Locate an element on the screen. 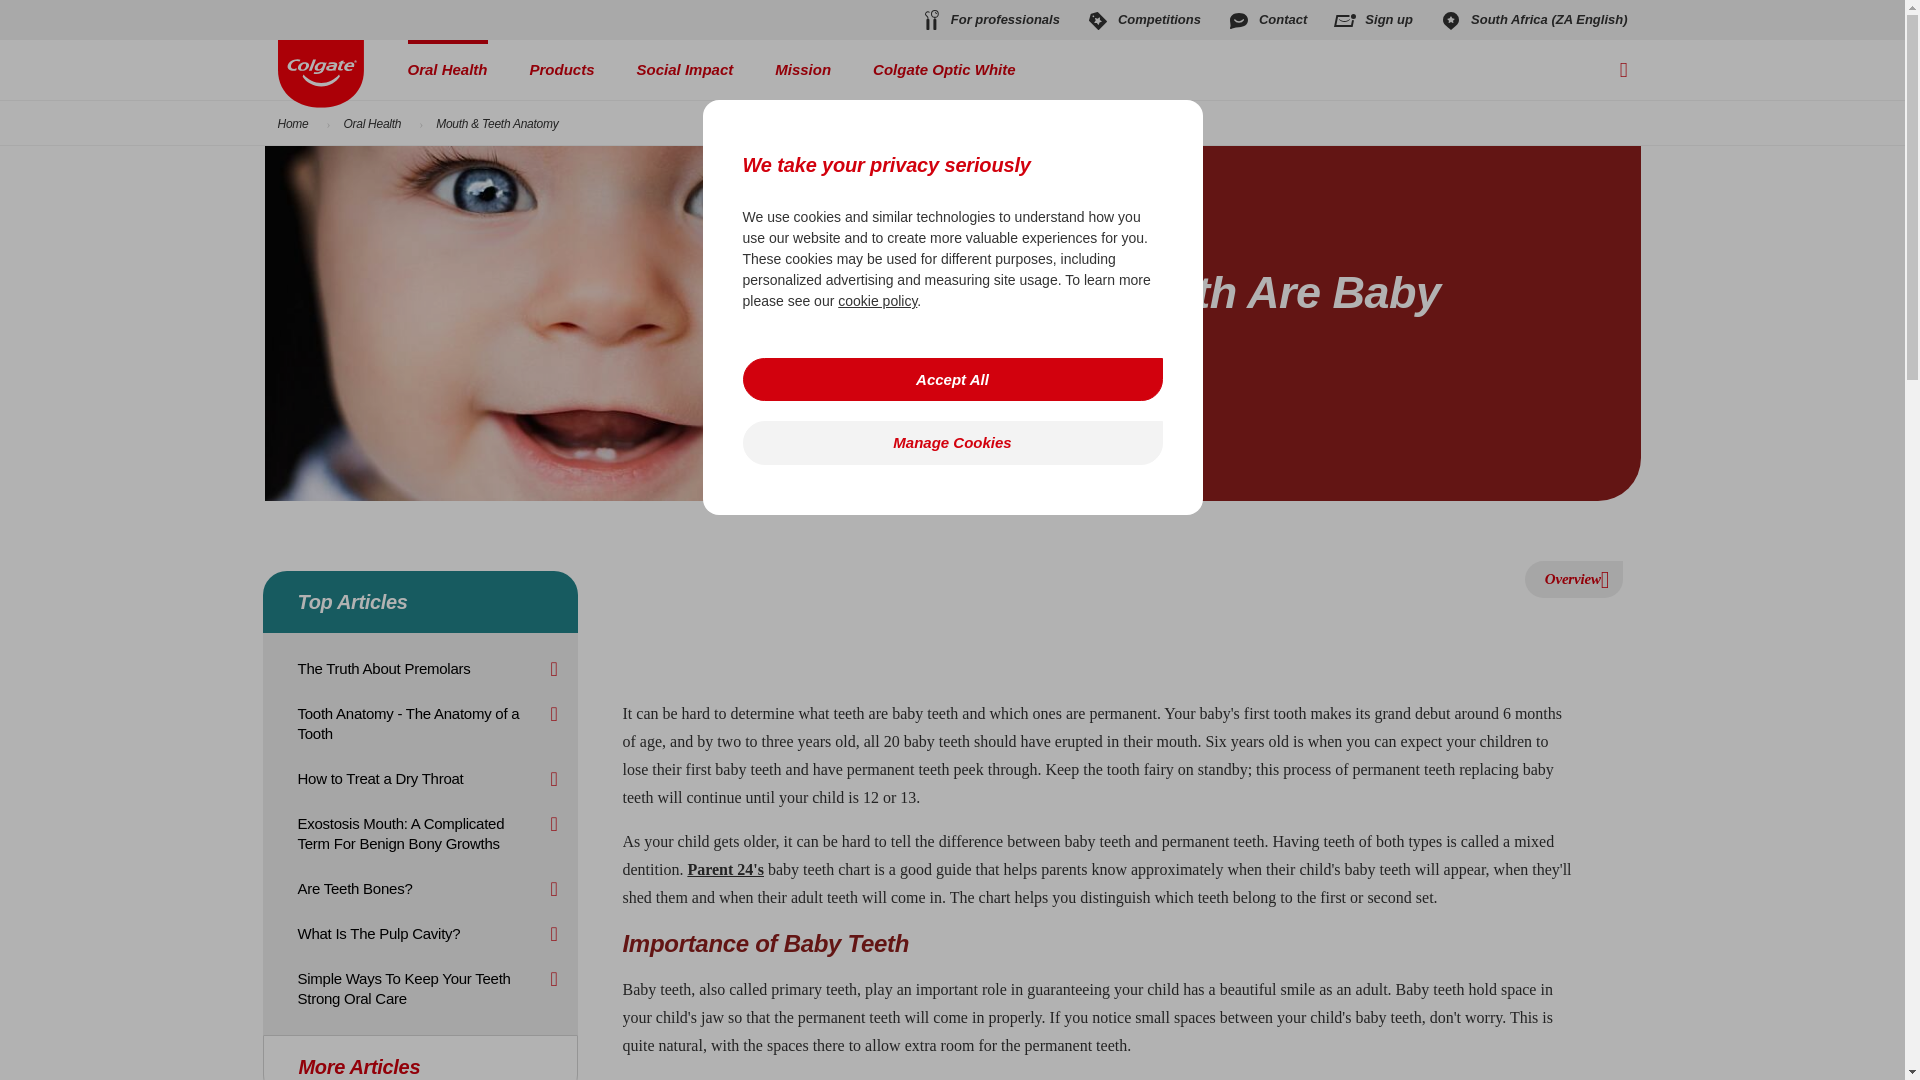 This screenshot has width=1920, height=1080. Baby teeth is located at coordinates (579, 323).